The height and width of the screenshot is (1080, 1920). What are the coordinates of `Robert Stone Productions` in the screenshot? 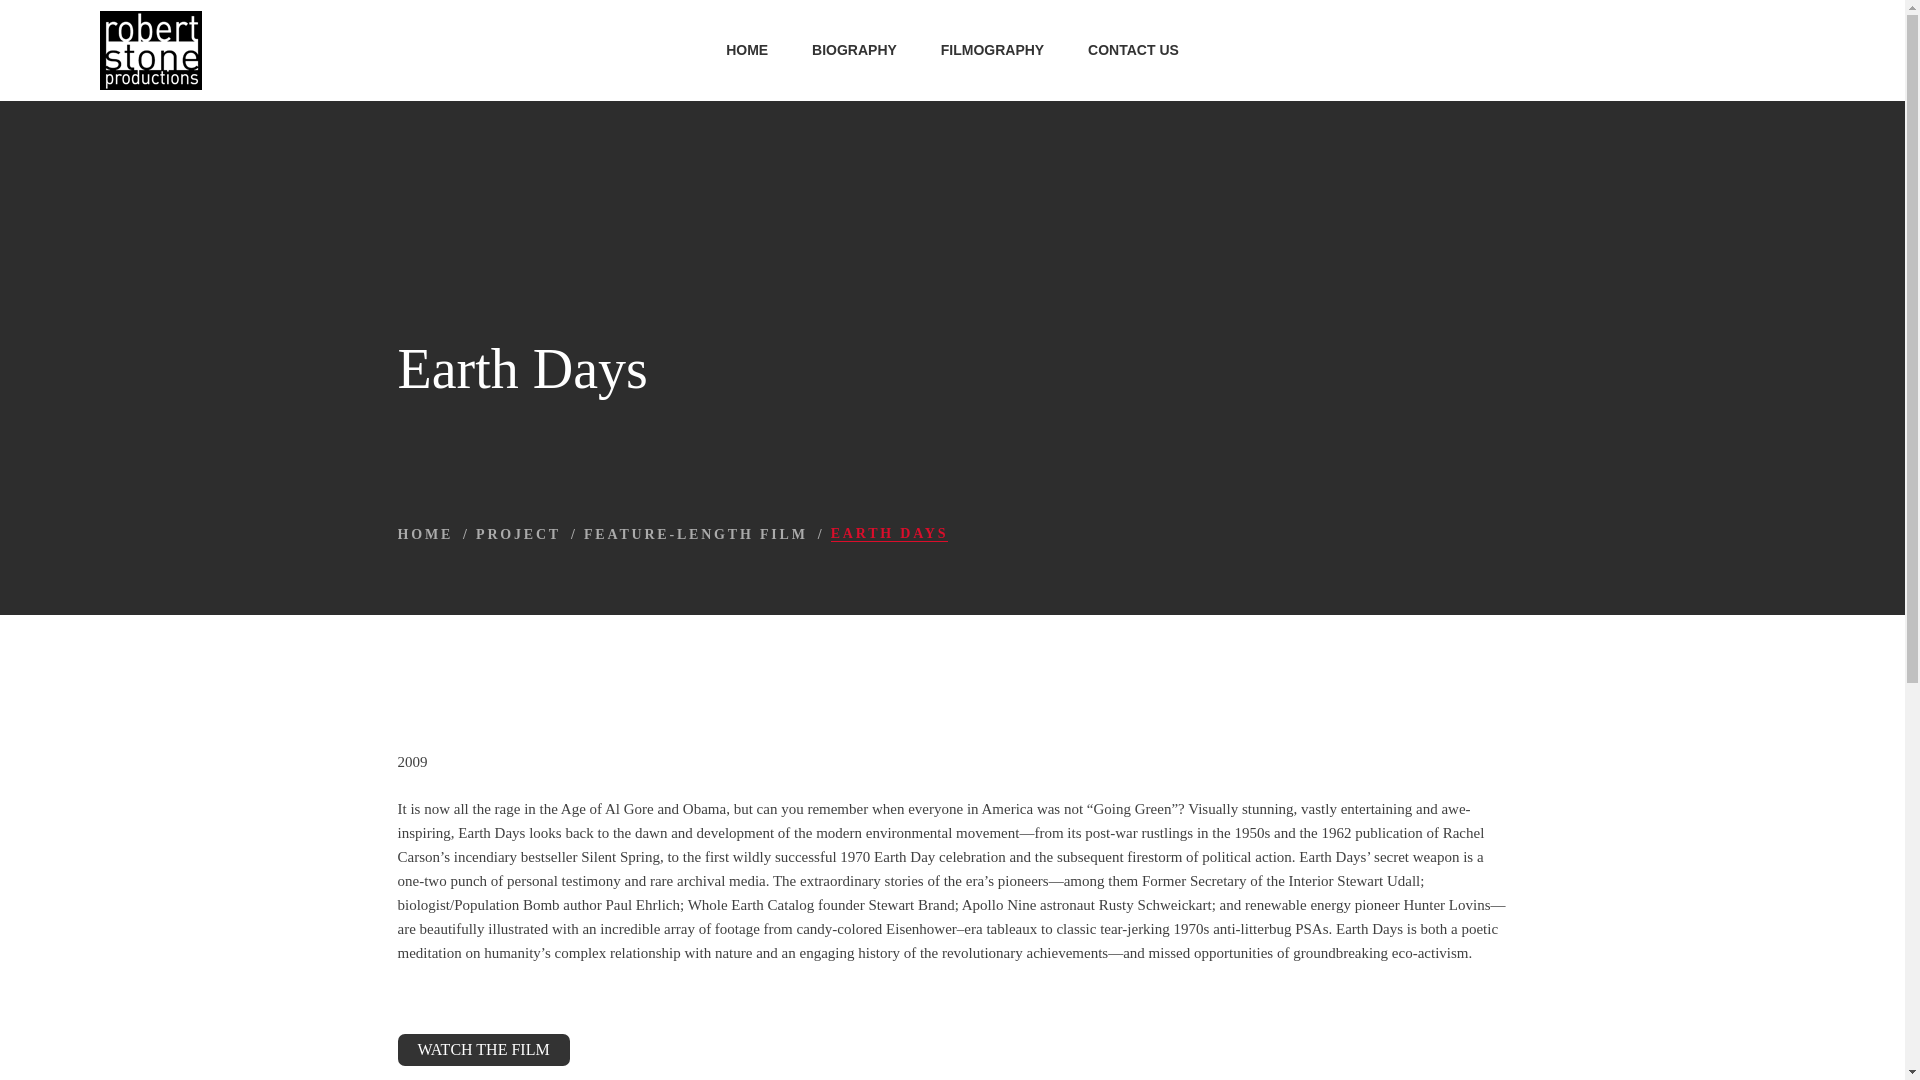 It's located at (150, 50).